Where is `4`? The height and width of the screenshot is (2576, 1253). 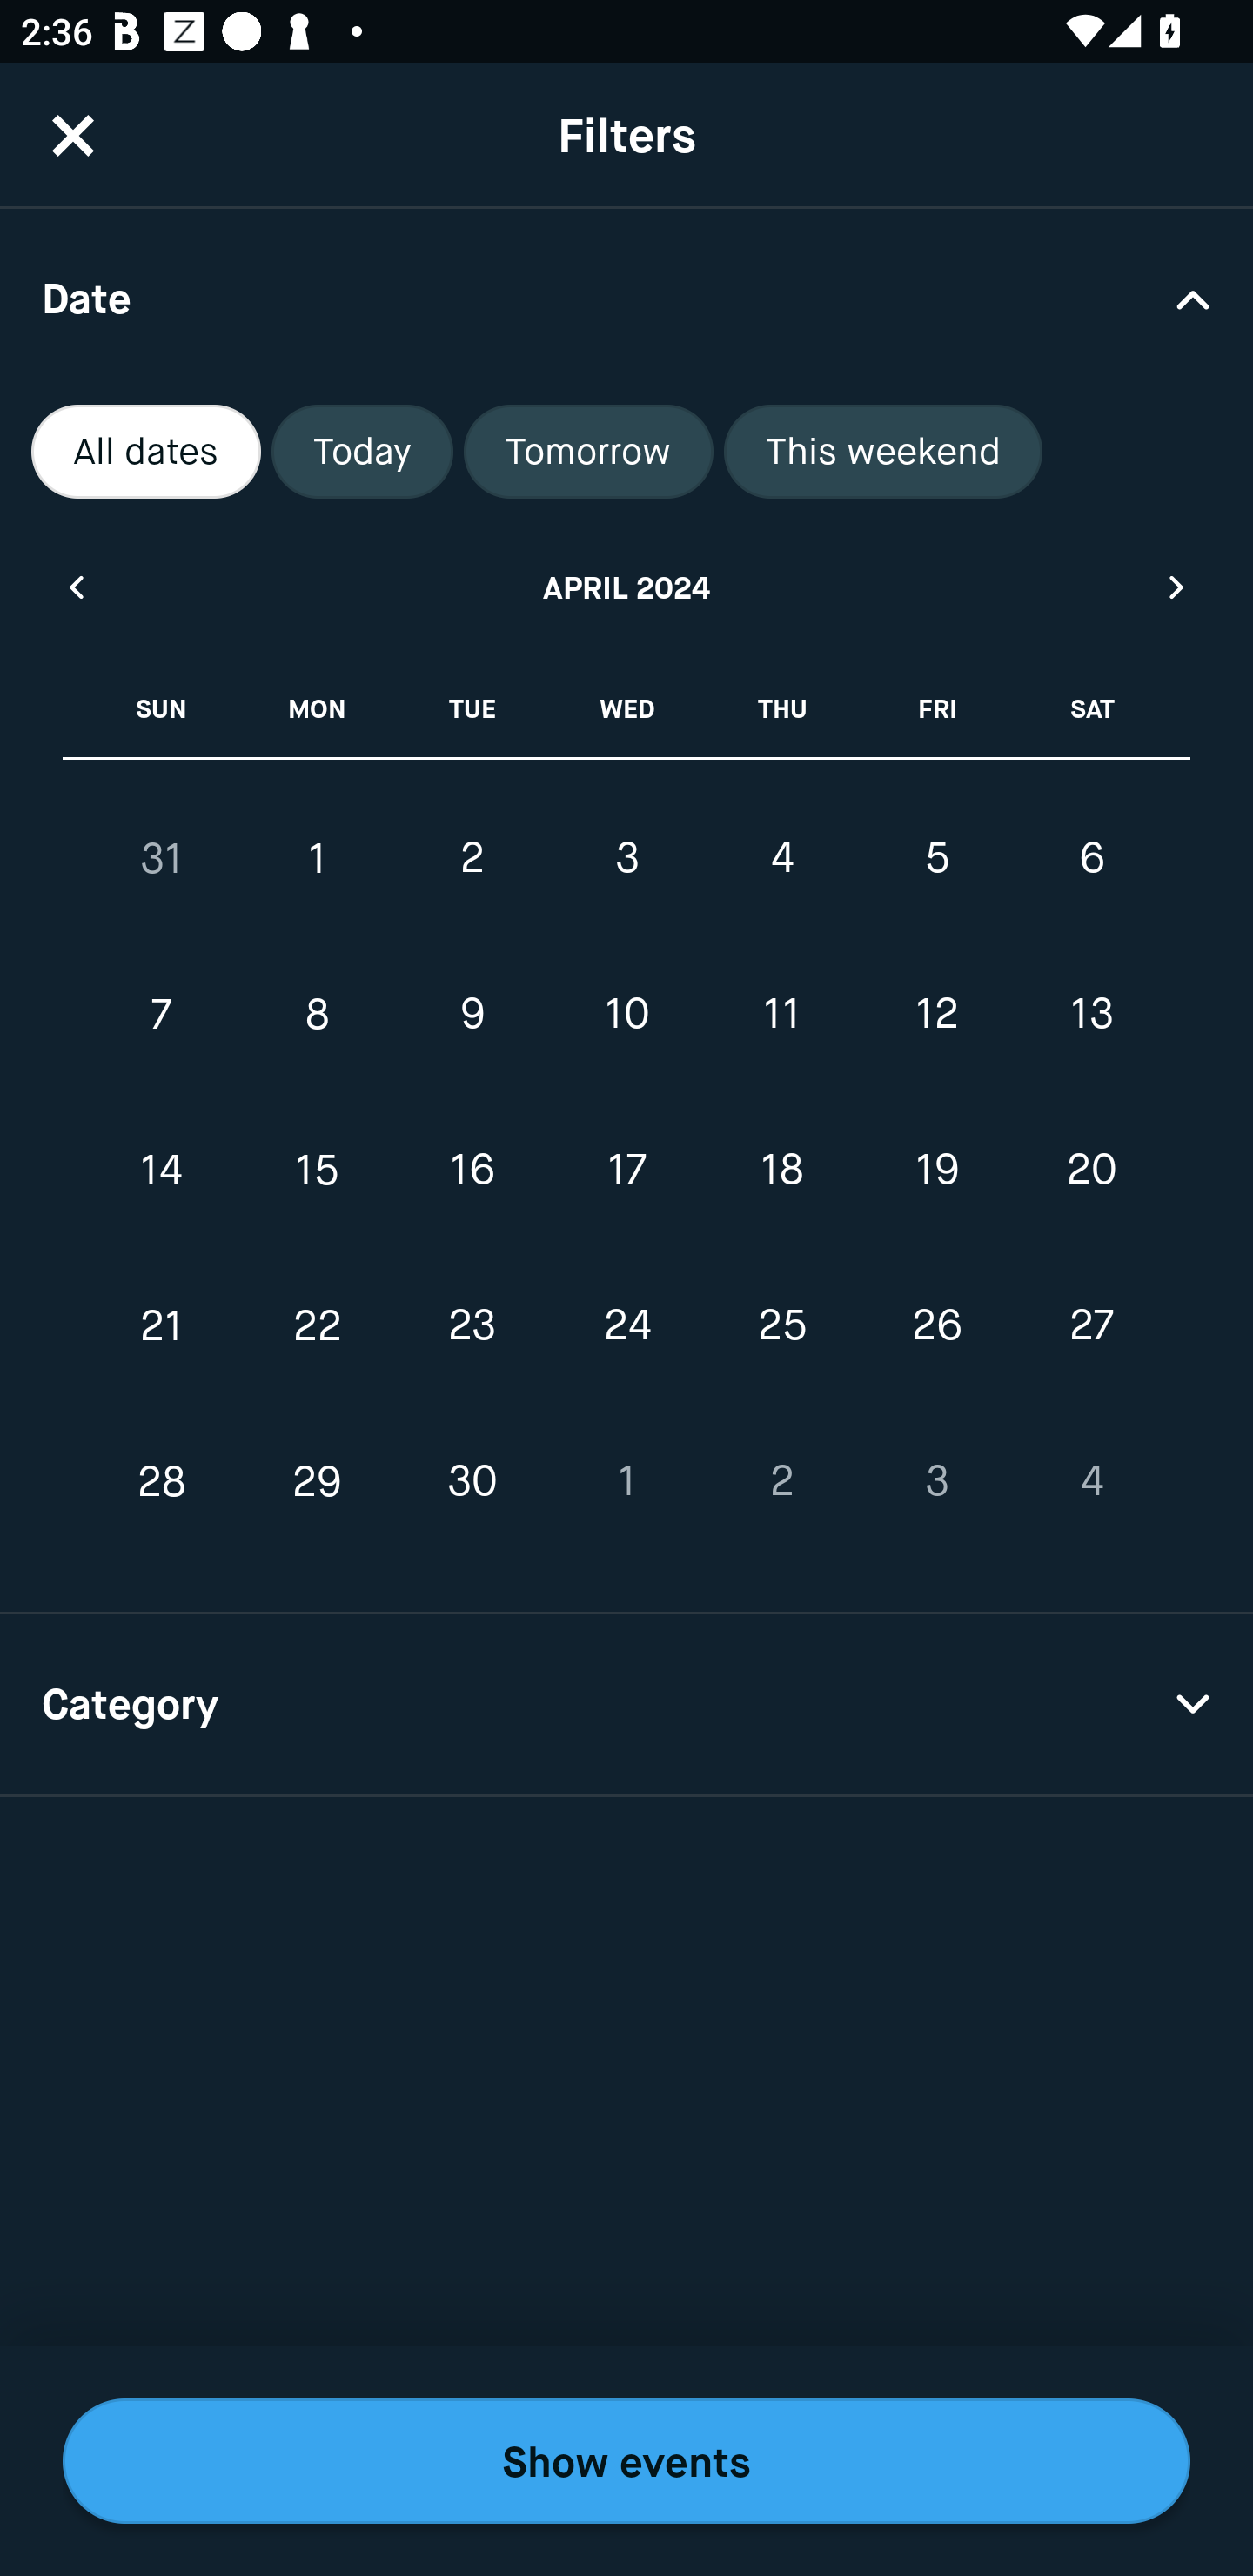 4 is located at coordinates (1091, 1481).